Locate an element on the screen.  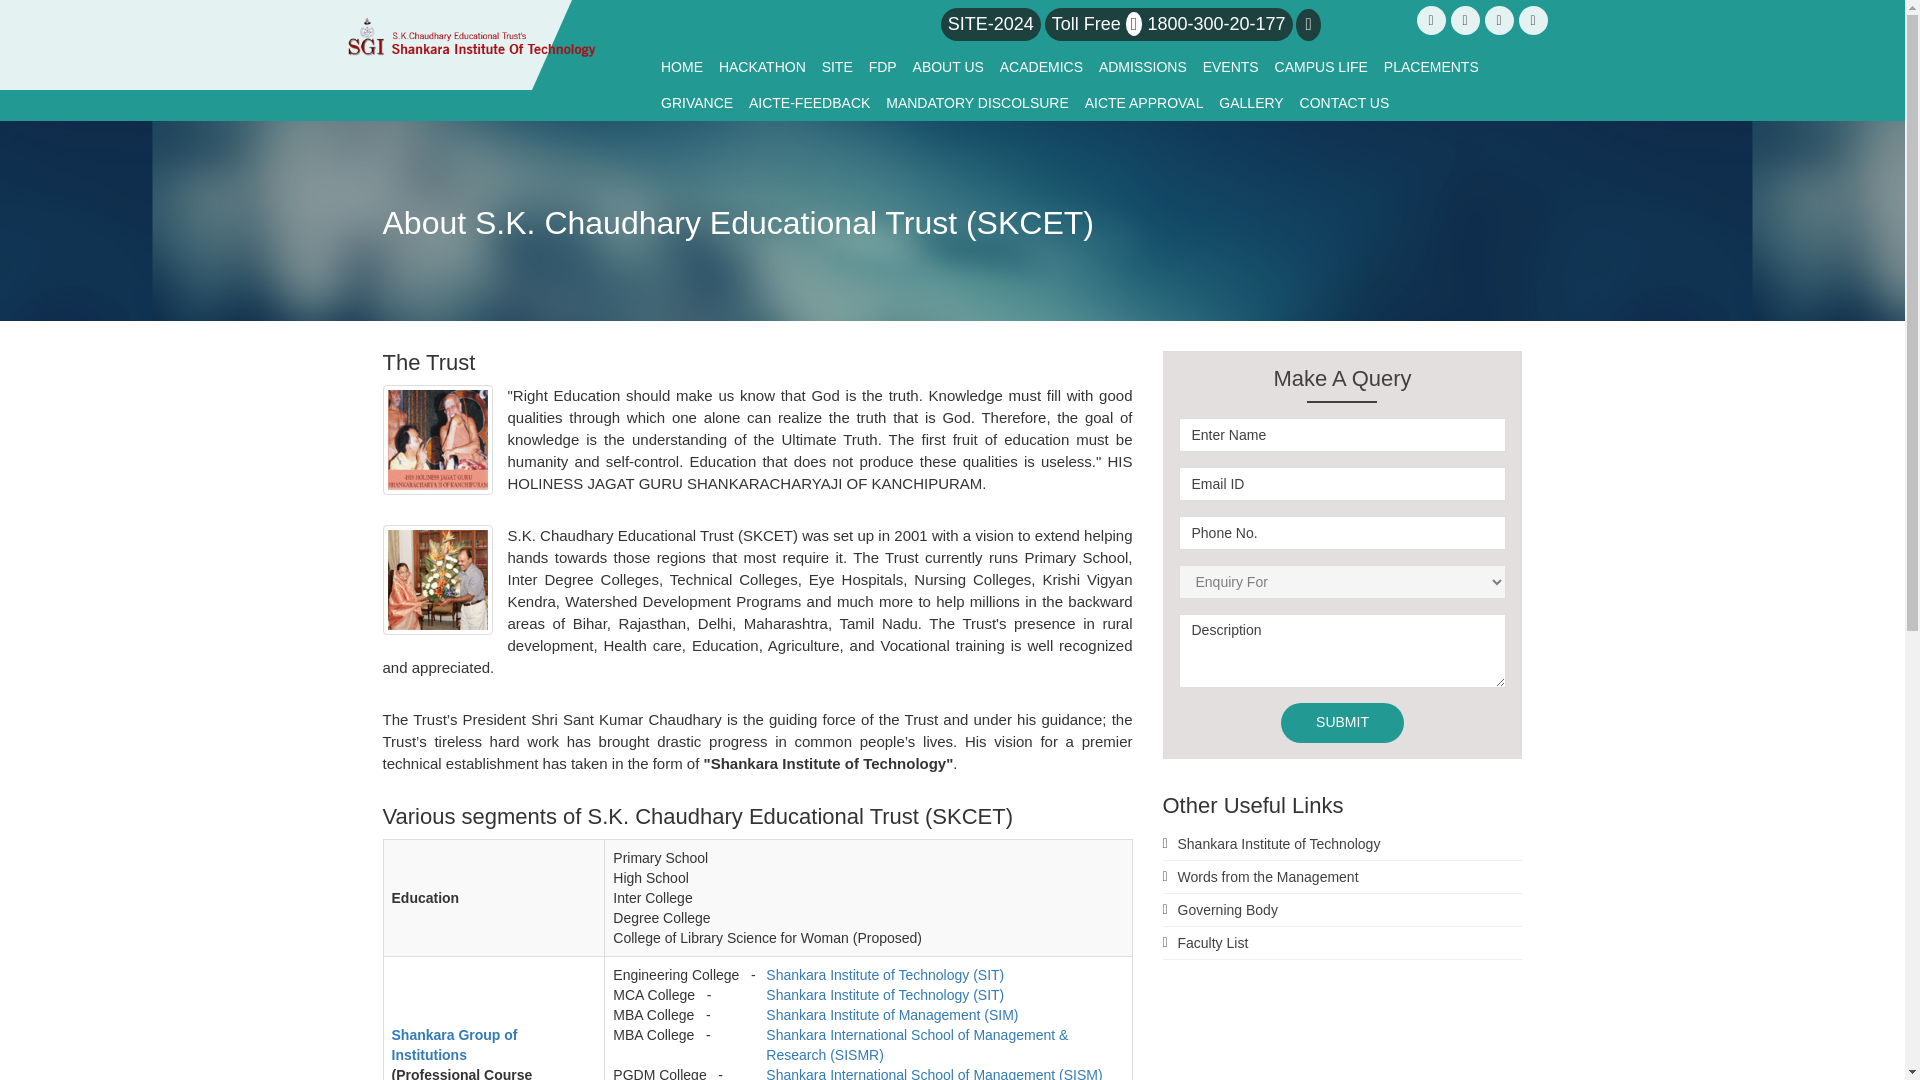
HACKATHON is located at coordinates (762, 66).